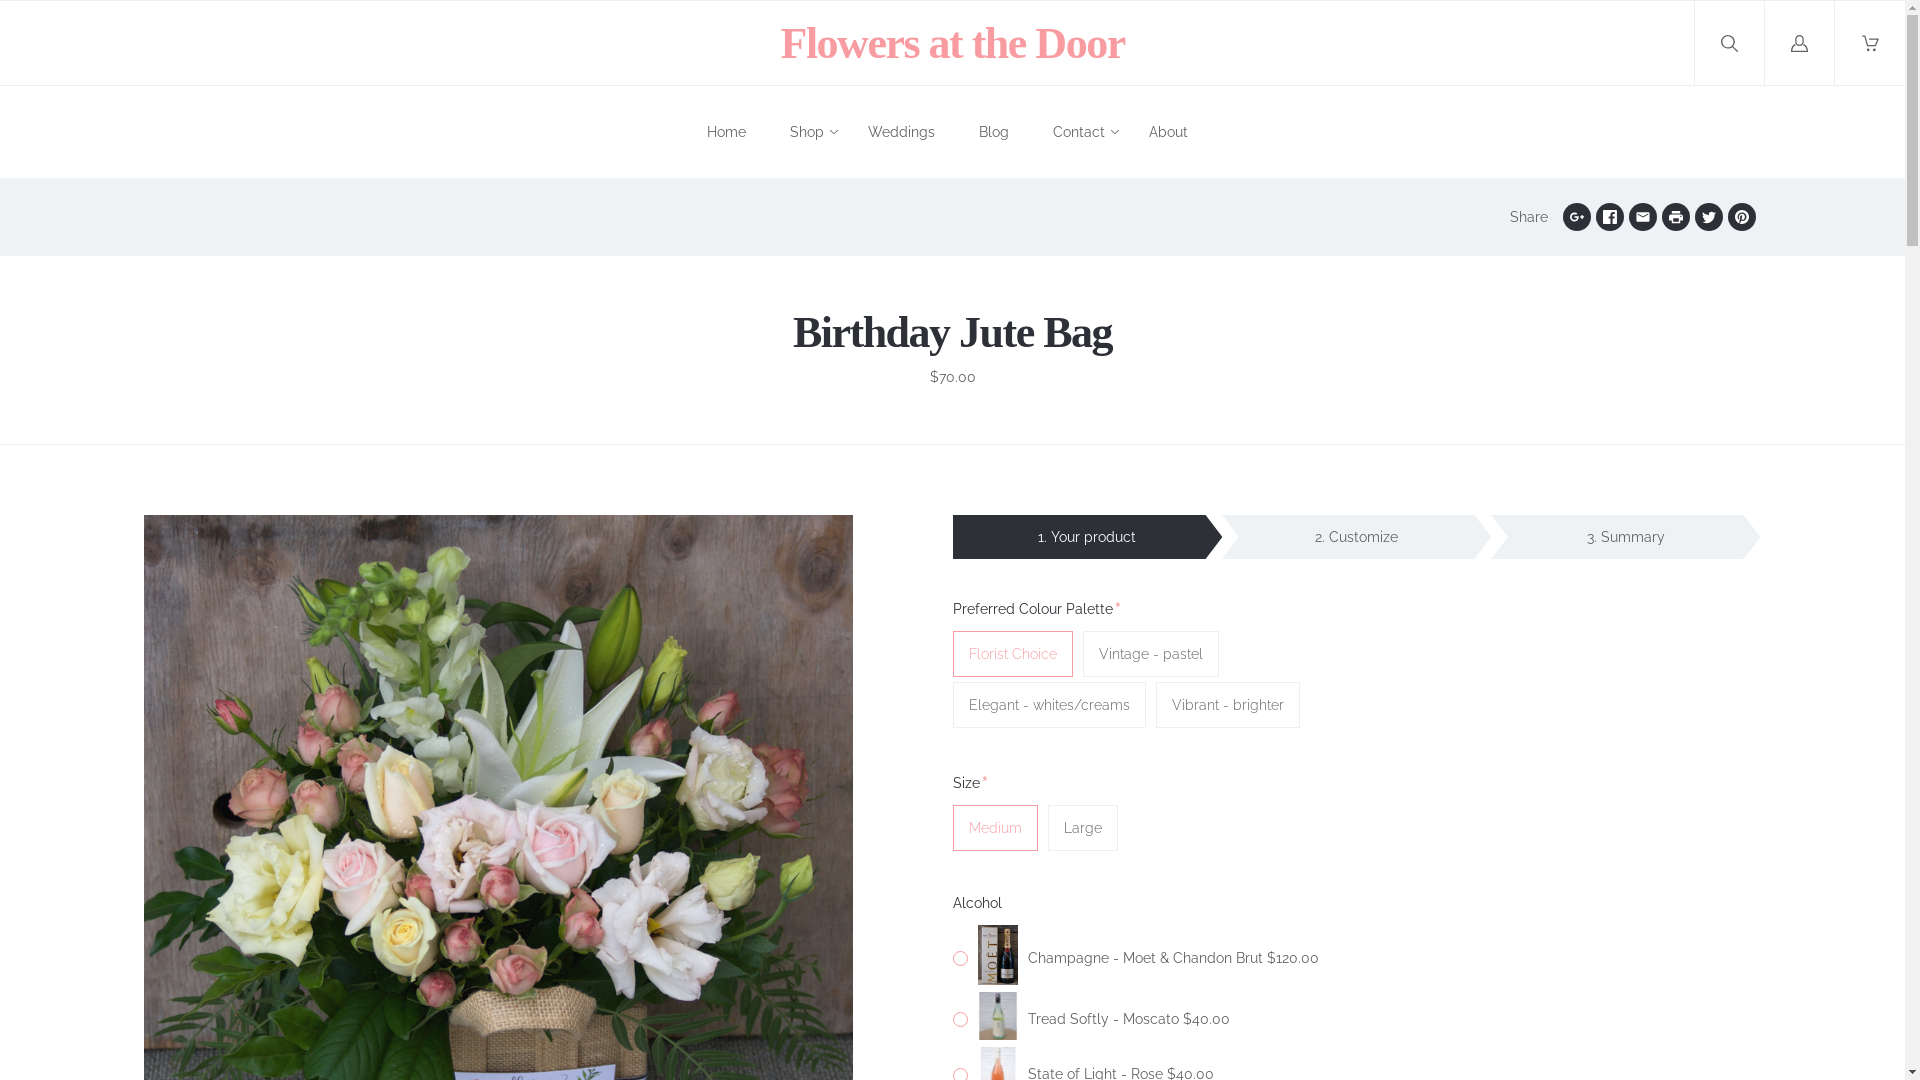 The width and height of the screenshot is (1920, 1080). What do you see at coordinates (994, 132) in the screenshot?
I see `Blog` at bounding box center [994, 132].